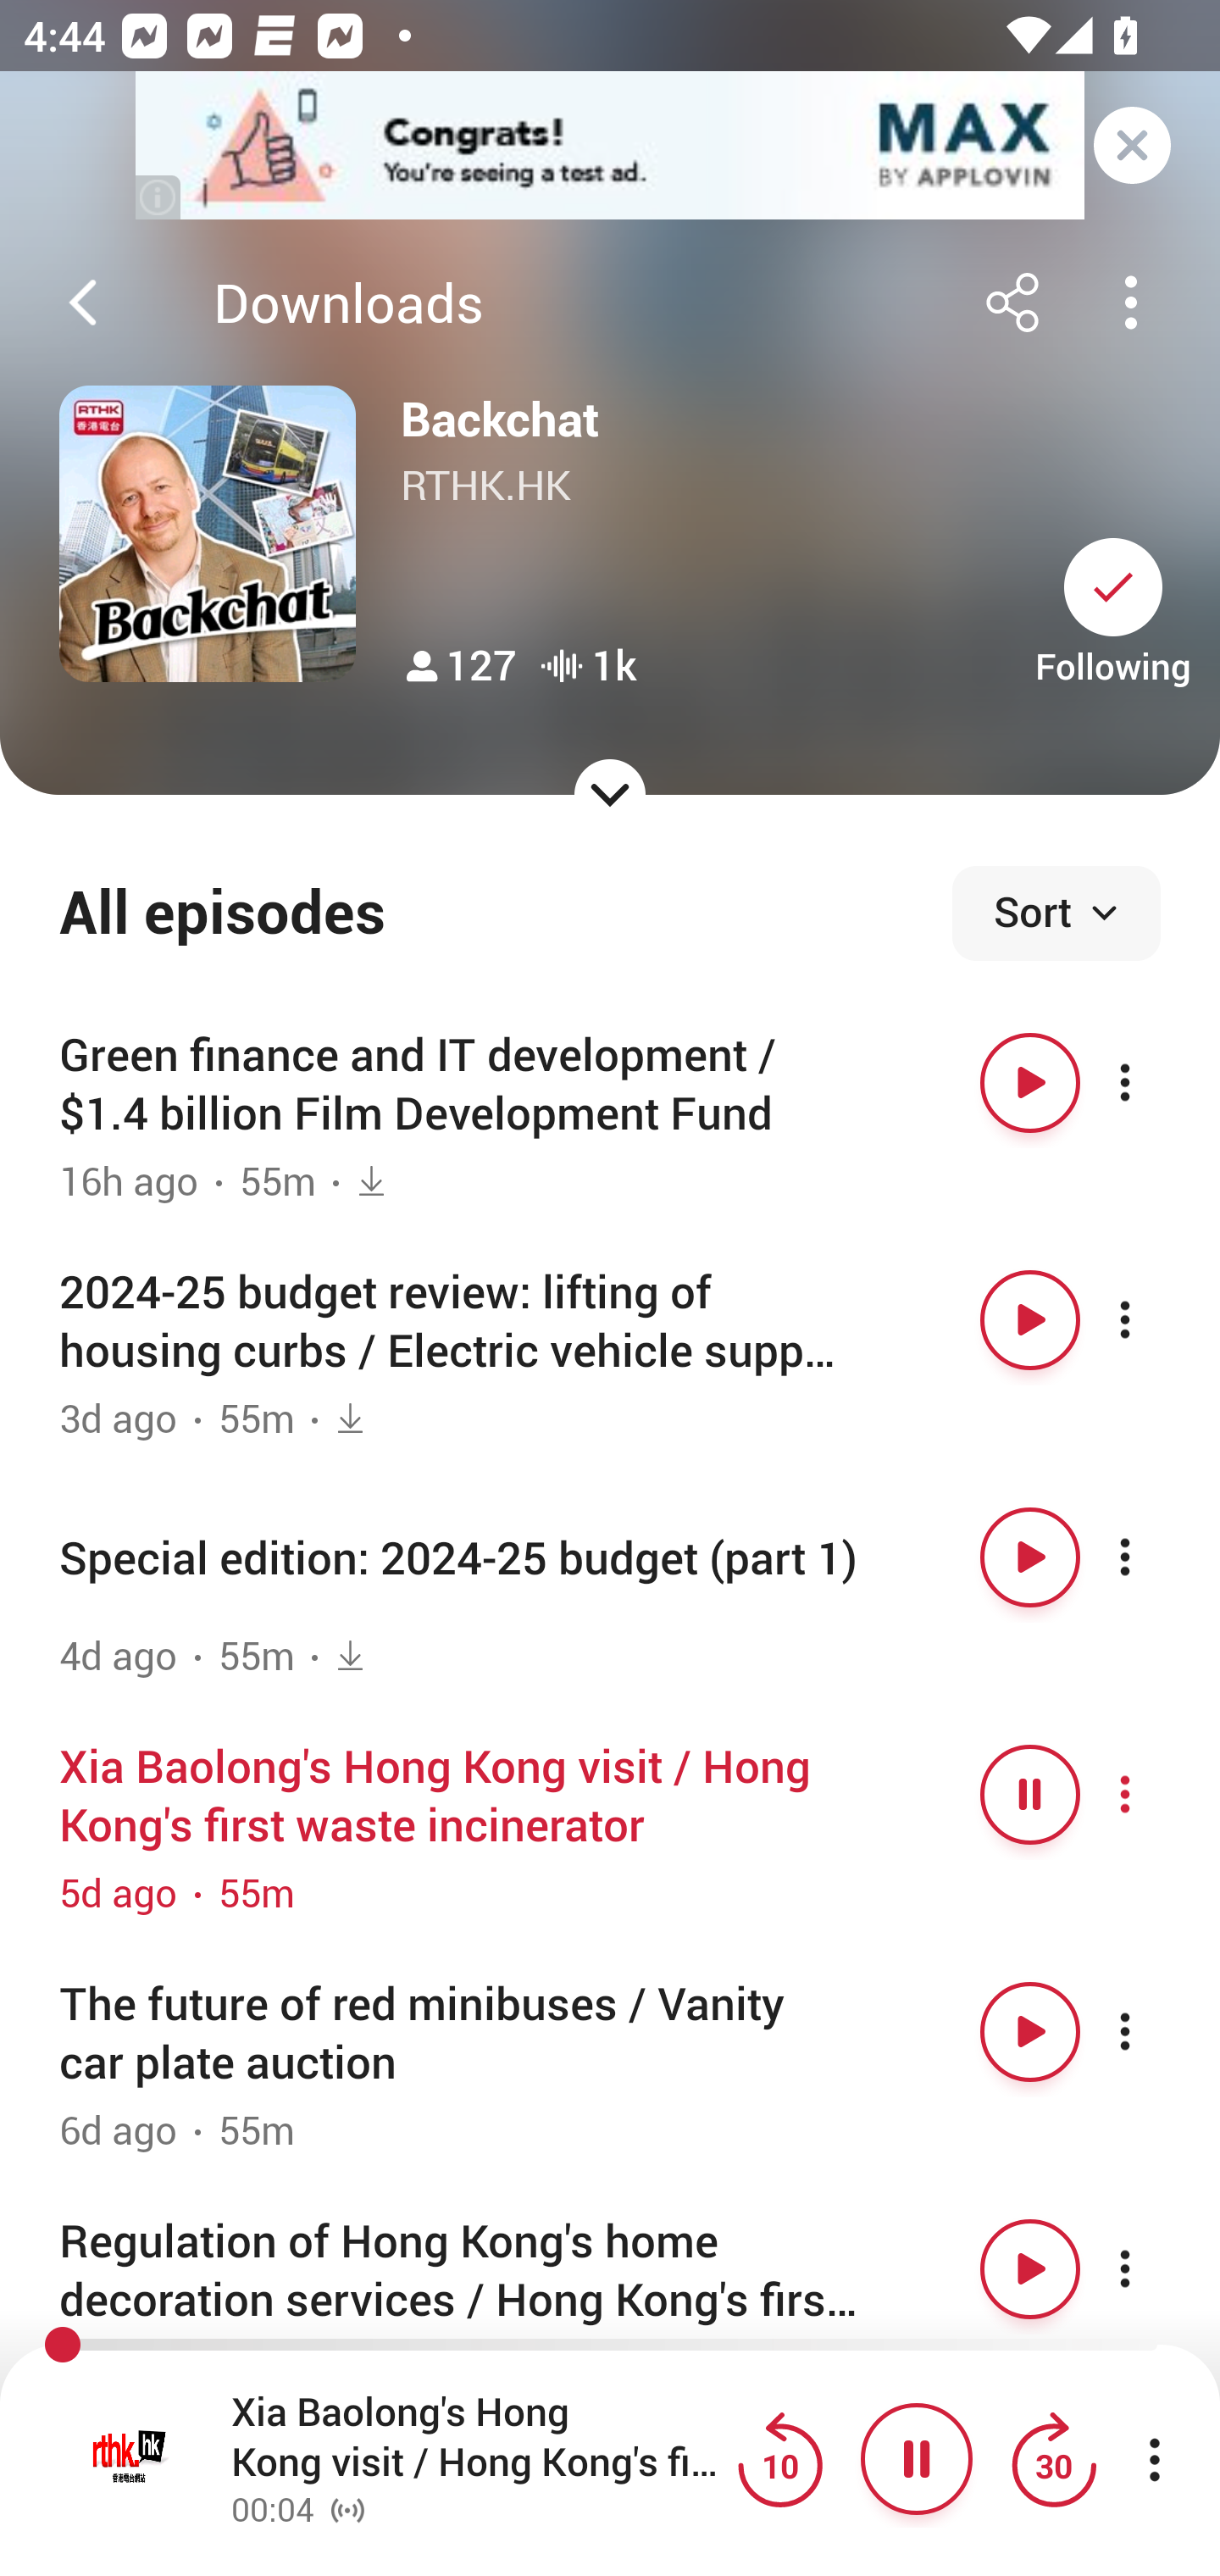 Image resolution: width=1220 pixels, height=2576 pixels. What do you see at coordinates (610, 147) in the screenshot?
I see `app-monetization` at bounding box center [610, 147].